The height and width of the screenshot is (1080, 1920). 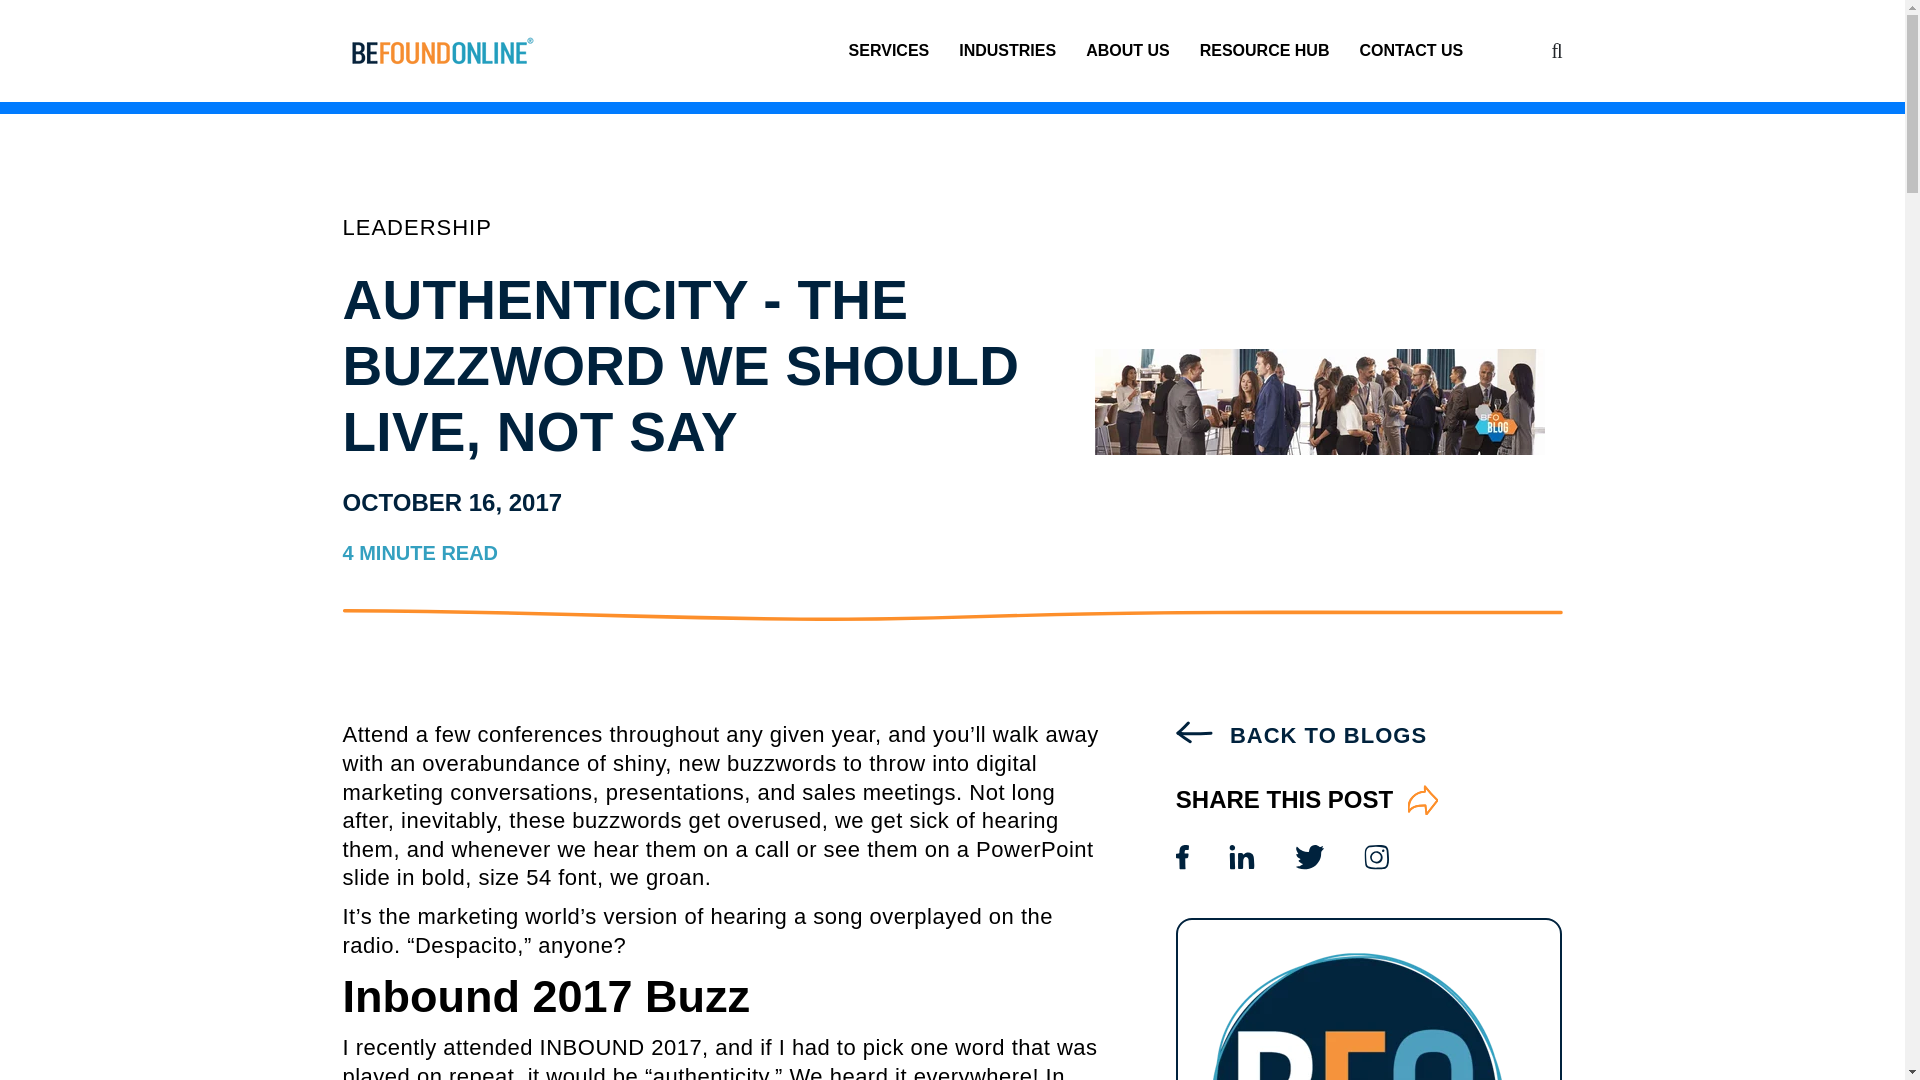 I want to click on ABOUT US, so click(x=1128, y=50).